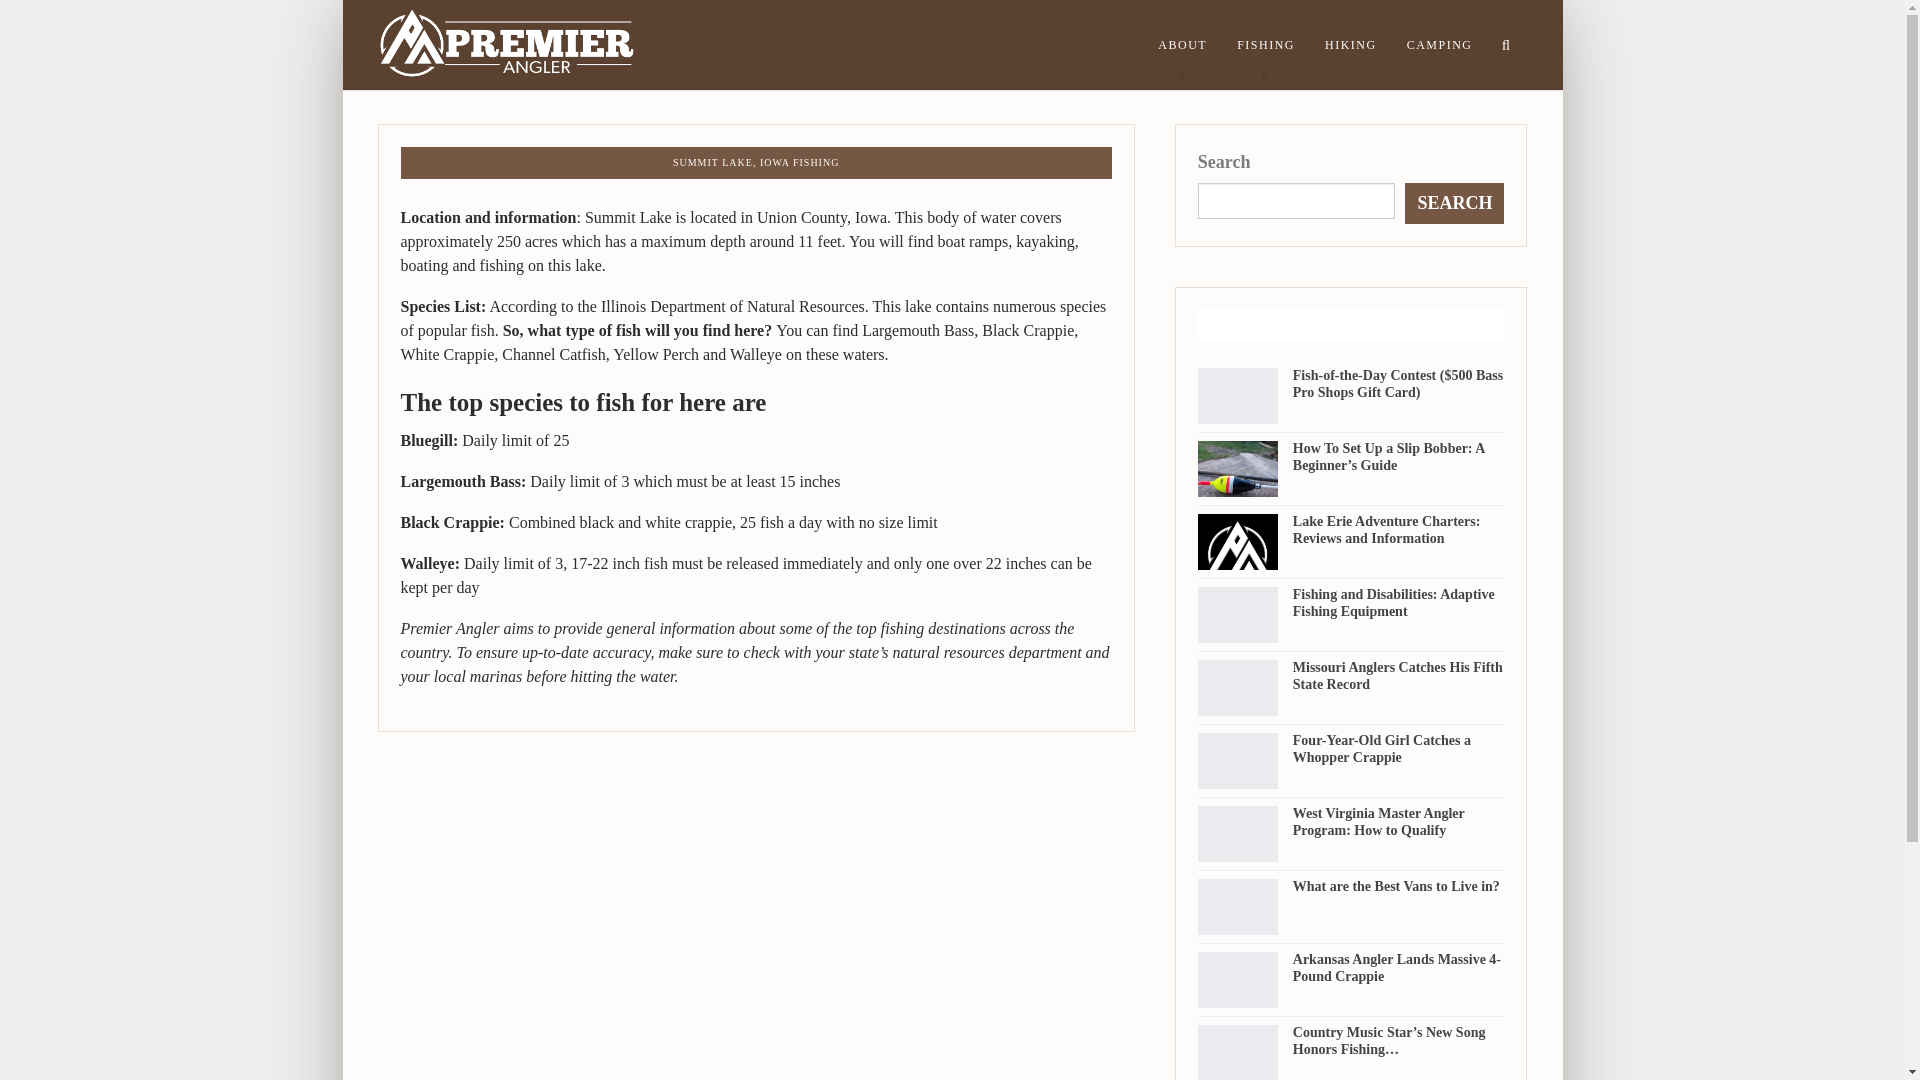 Image resolution: width=1920 pixels, height=1080 pixels. Describe the element at coordinates (1238, 979) in the screenshot. I see `Arkansas Angler Lands Massive 4-Pound Crappie` at that location.